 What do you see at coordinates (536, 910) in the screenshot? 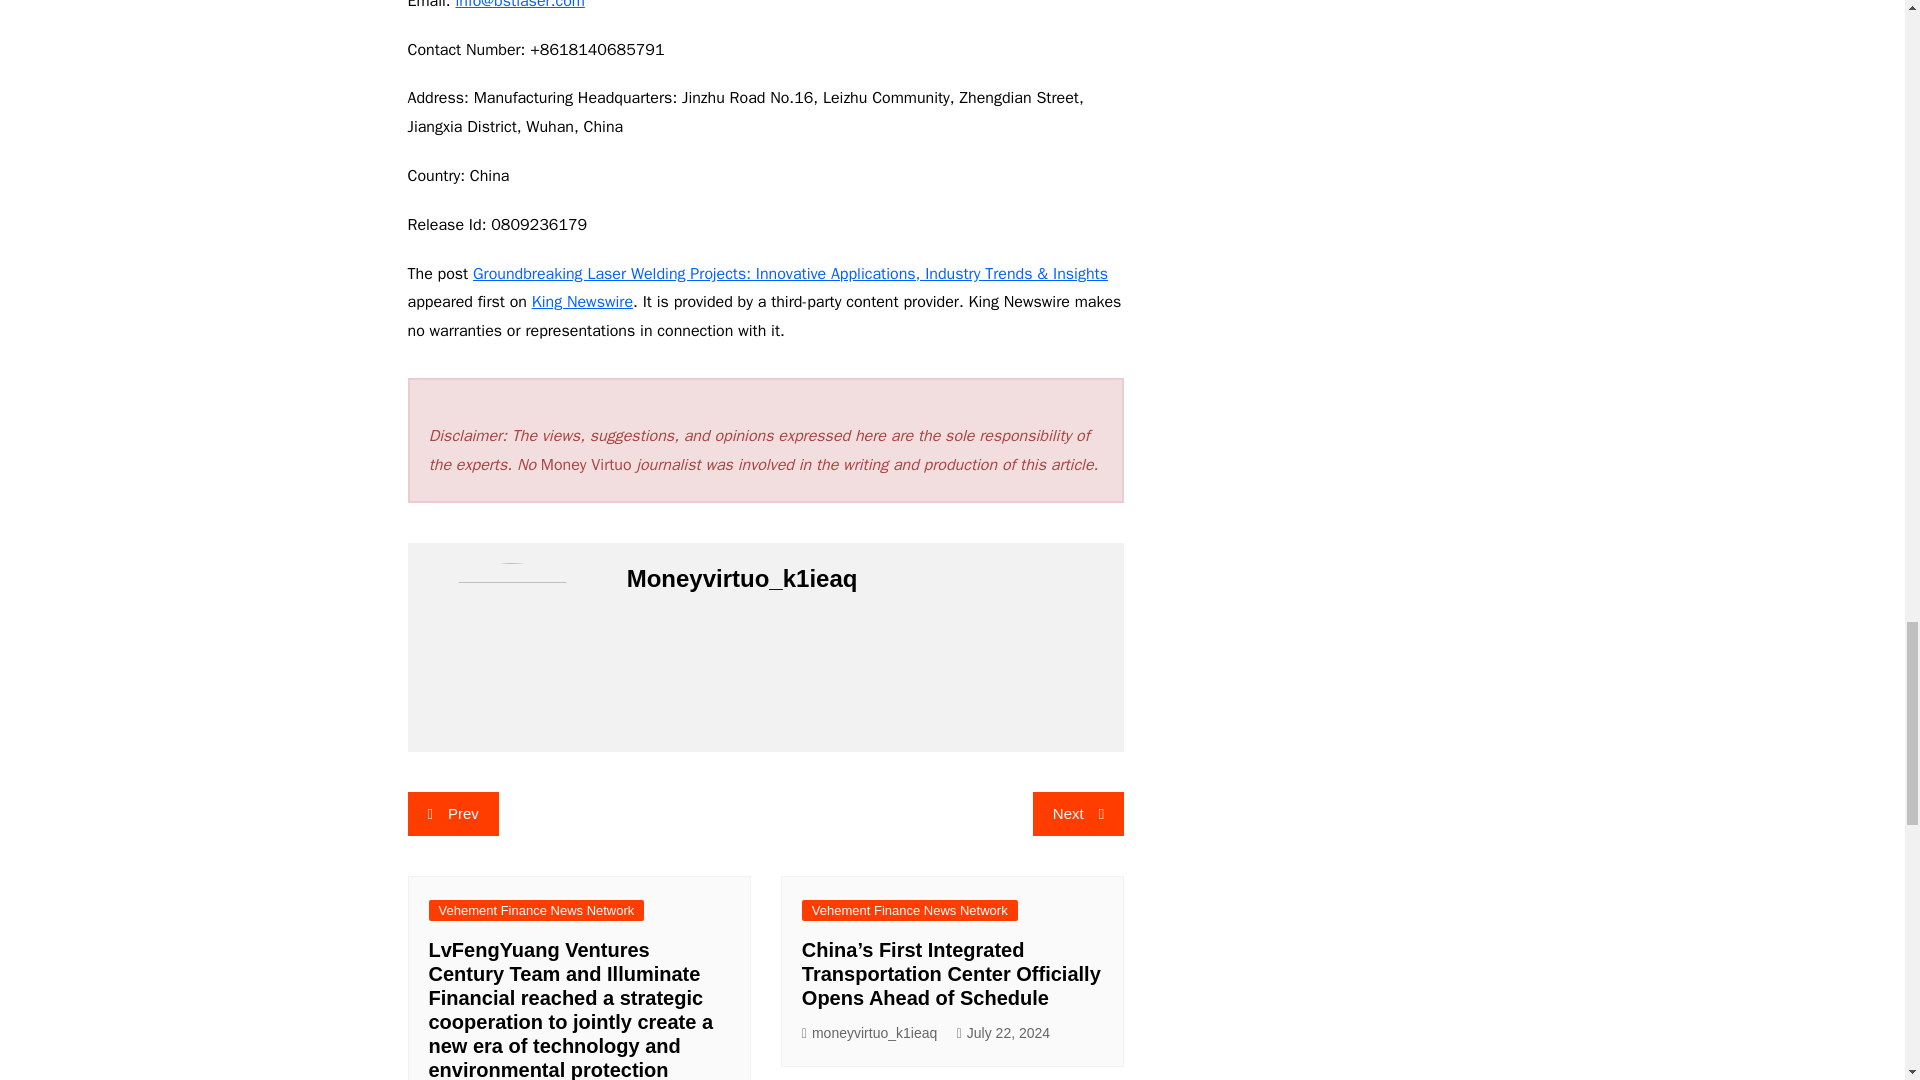
I see `Vehement Finance News Network` at bounding box center [536, 910].